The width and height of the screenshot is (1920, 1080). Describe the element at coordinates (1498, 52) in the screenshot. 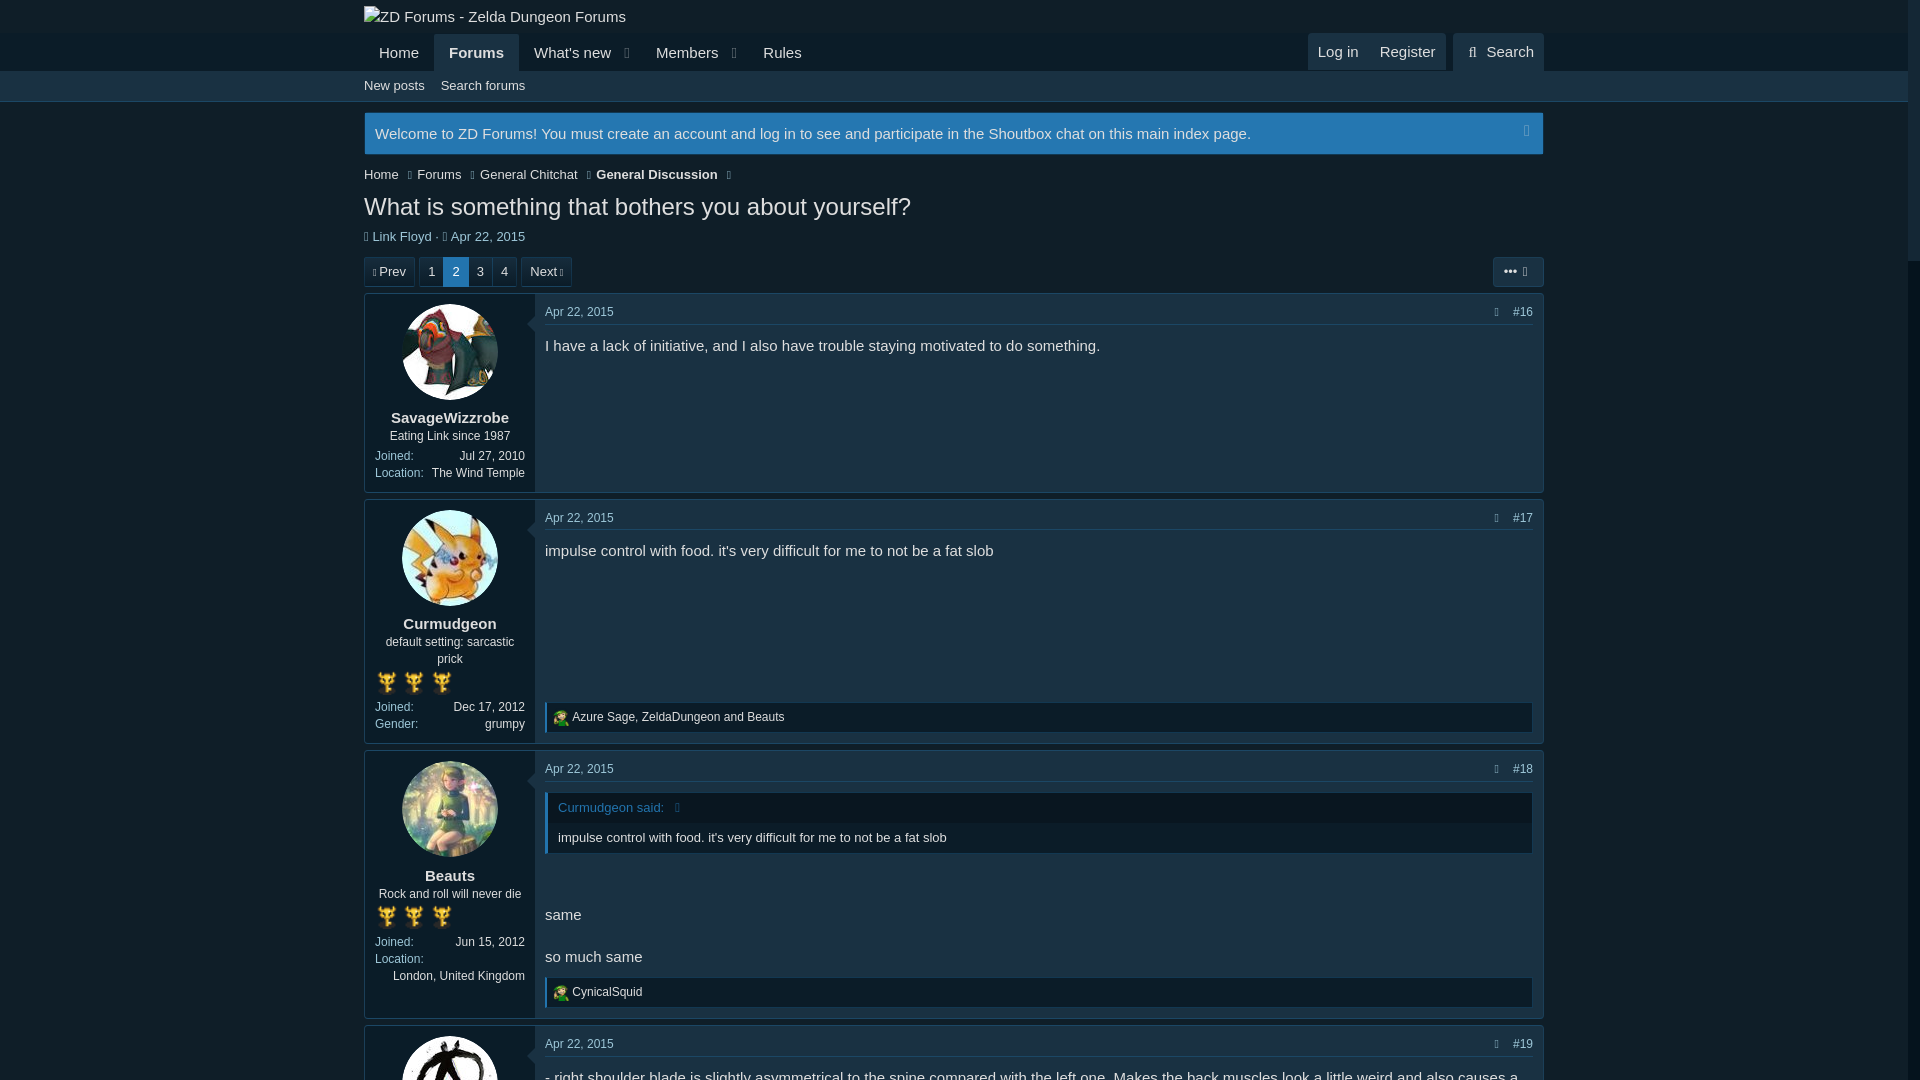

I see `Apr 22, 2015 at 1:34 AM` at that location.